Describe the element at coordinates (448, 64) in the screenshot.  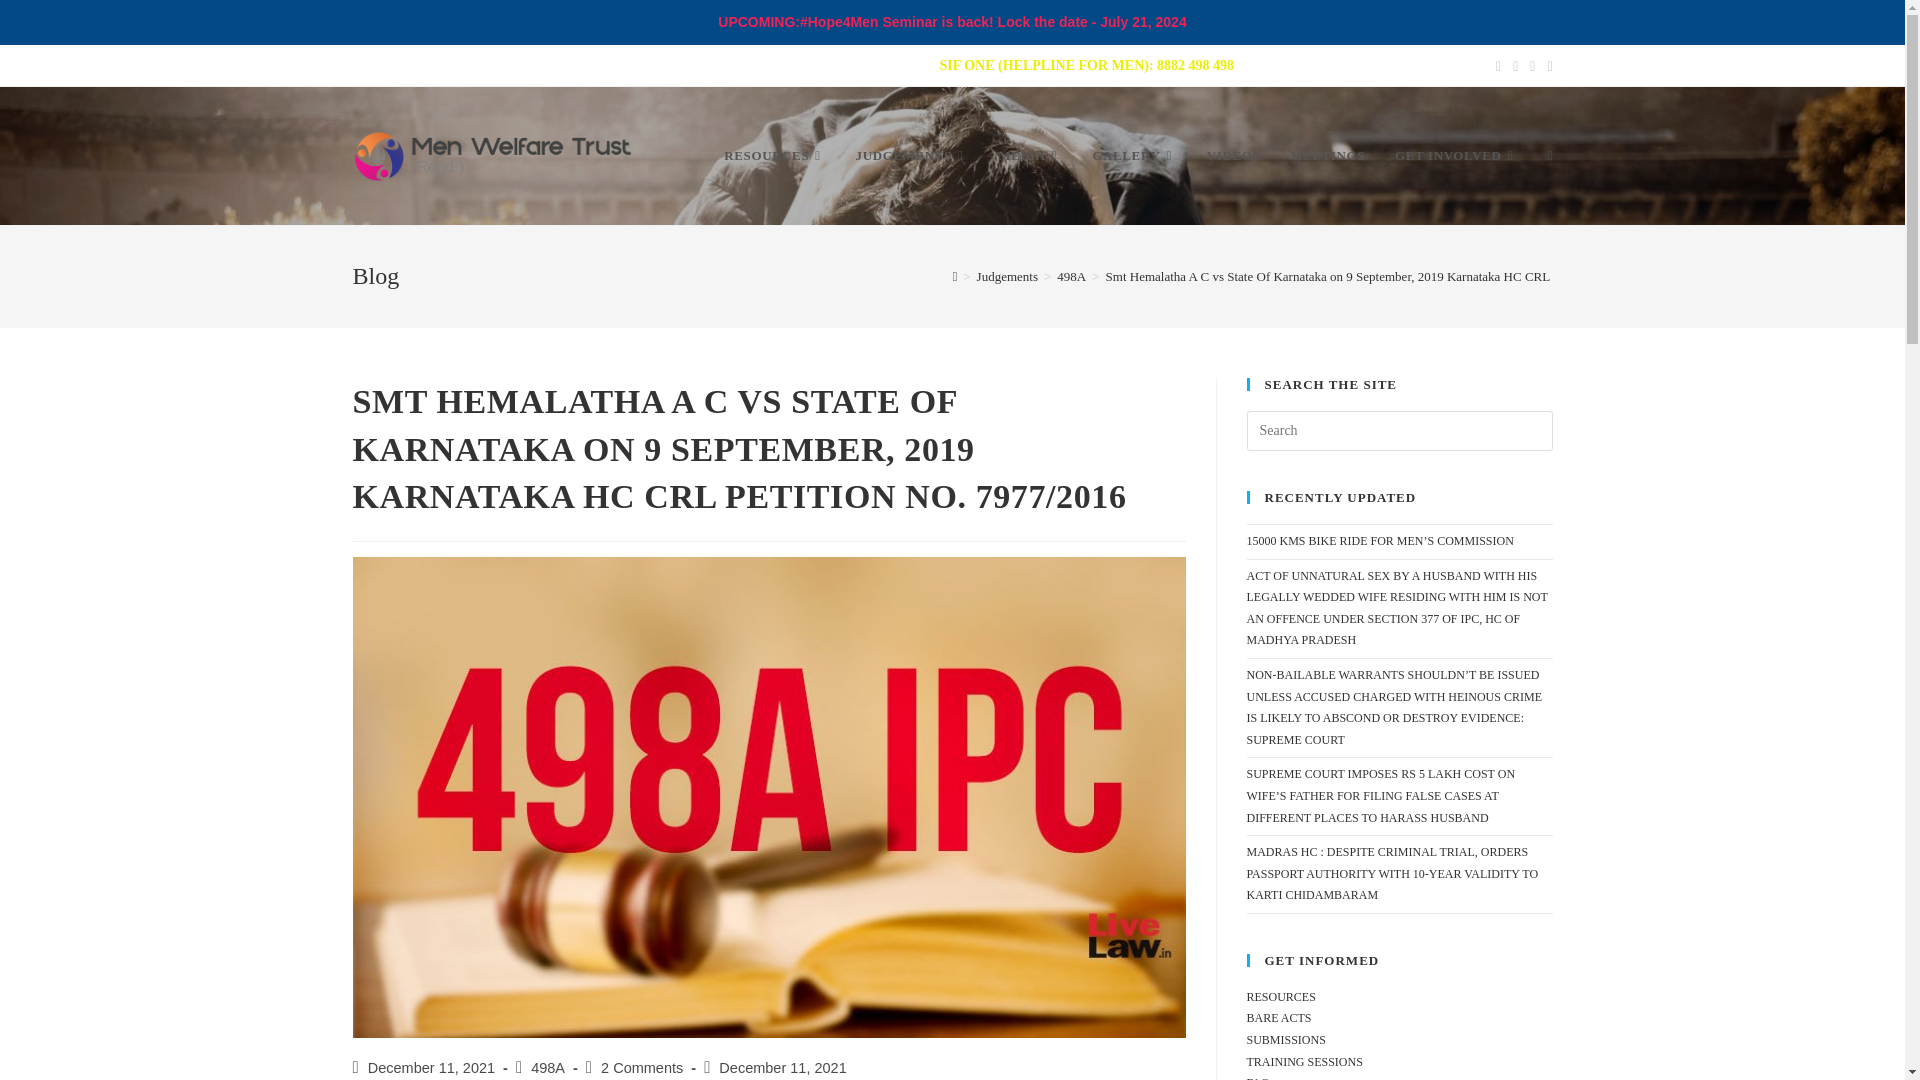
I see `ABOUT US` at that location.